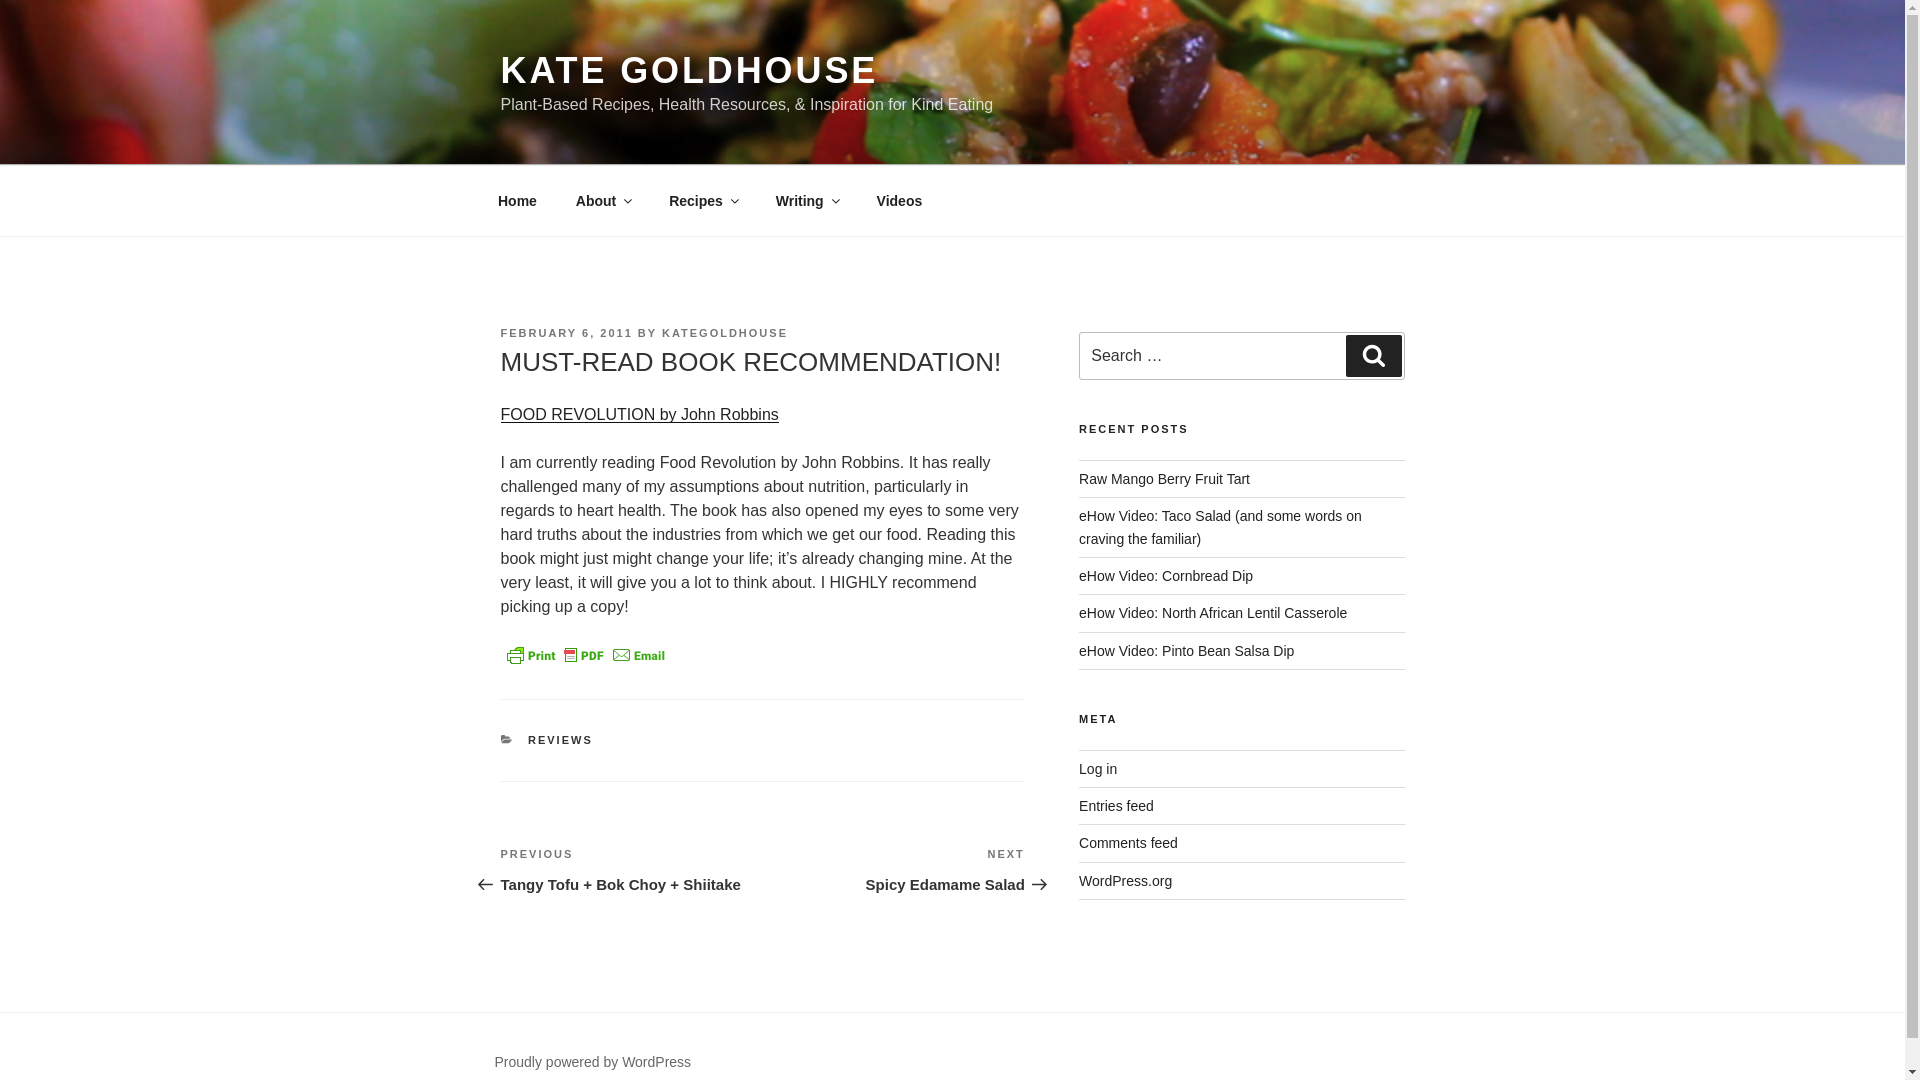 Image resolution: width=1920 pixels, height=1080 pixels. What do you see at coordinates (602, 200) in the screenshot?
I see `About` at bounding box center [602, 200].